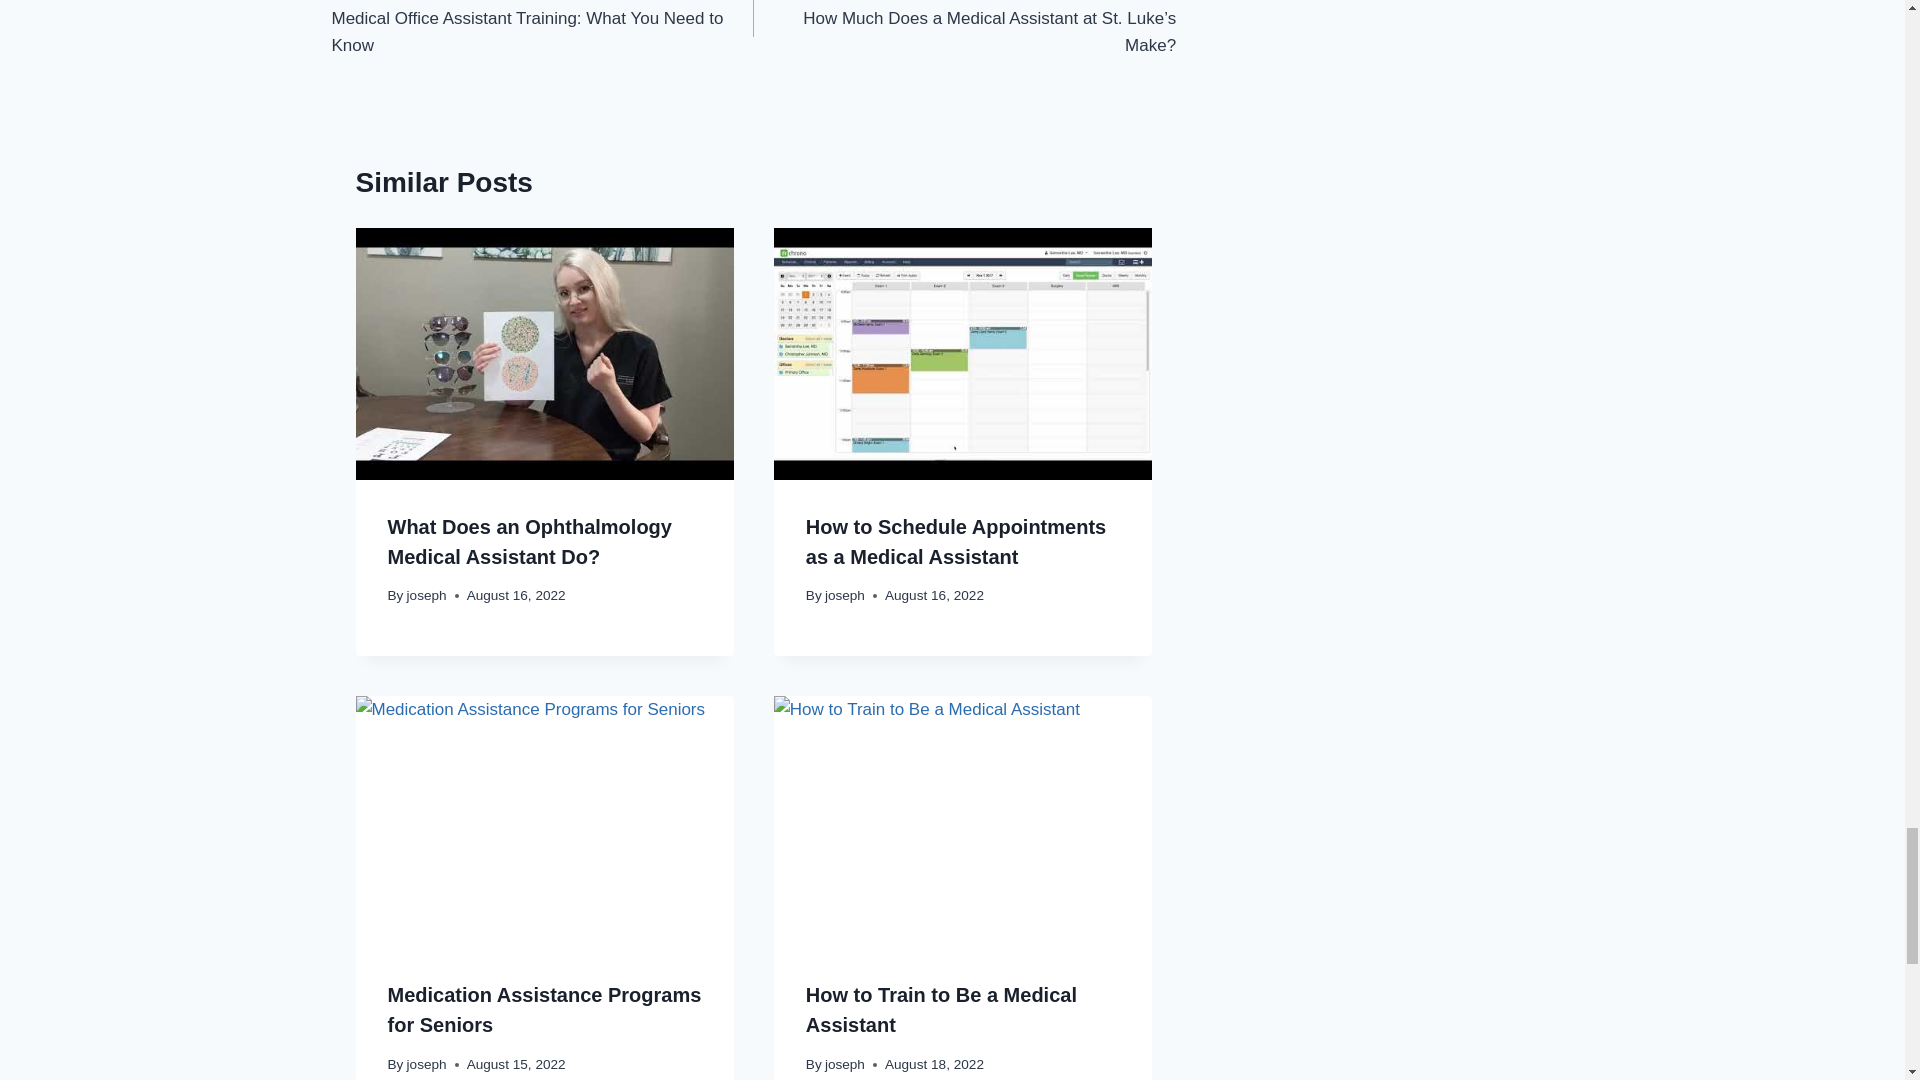 This screenshot has height=1080, width=1920. What do you see at coordinates (956, 542) in the screenshot?
I see `How to Schedule Appointments as a Medical Assistant` at bounding box center [956, 542].